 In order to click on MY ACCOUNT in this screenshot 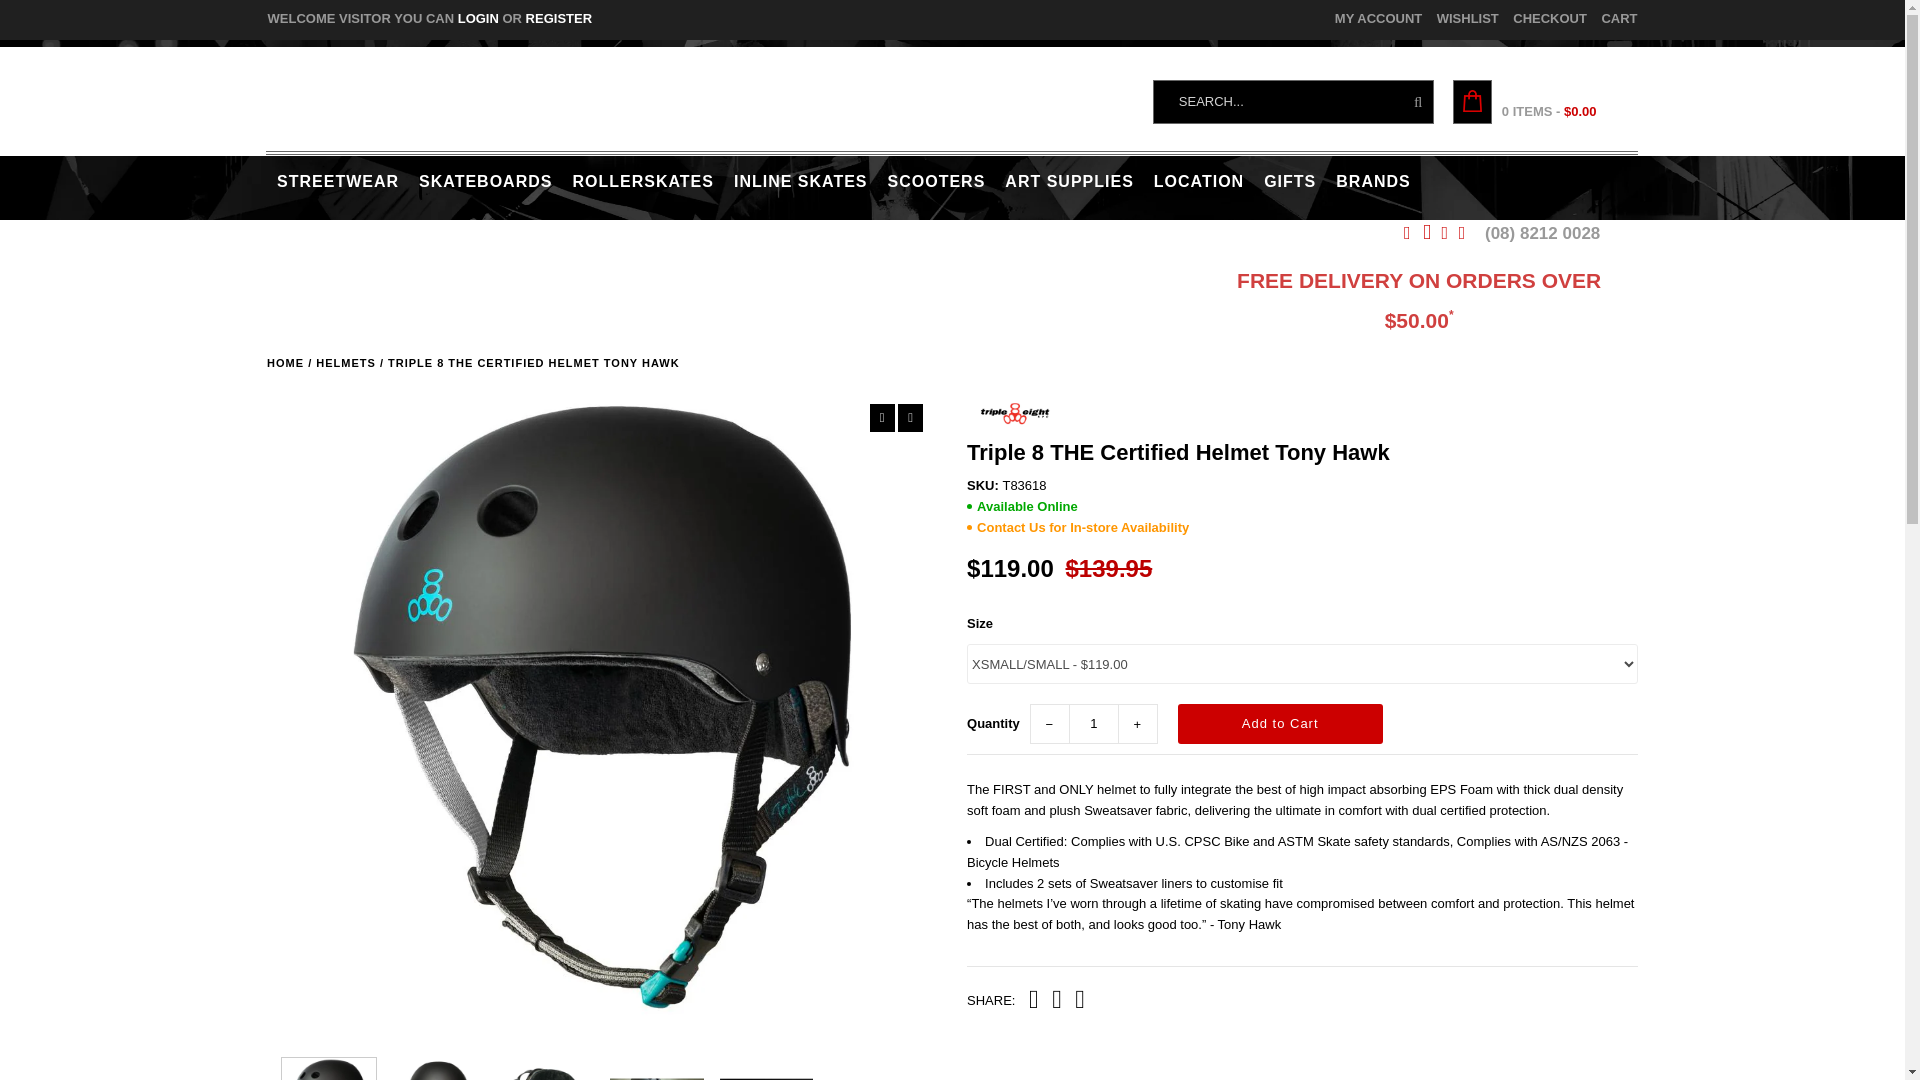, I will do `click(1378, 18)`.